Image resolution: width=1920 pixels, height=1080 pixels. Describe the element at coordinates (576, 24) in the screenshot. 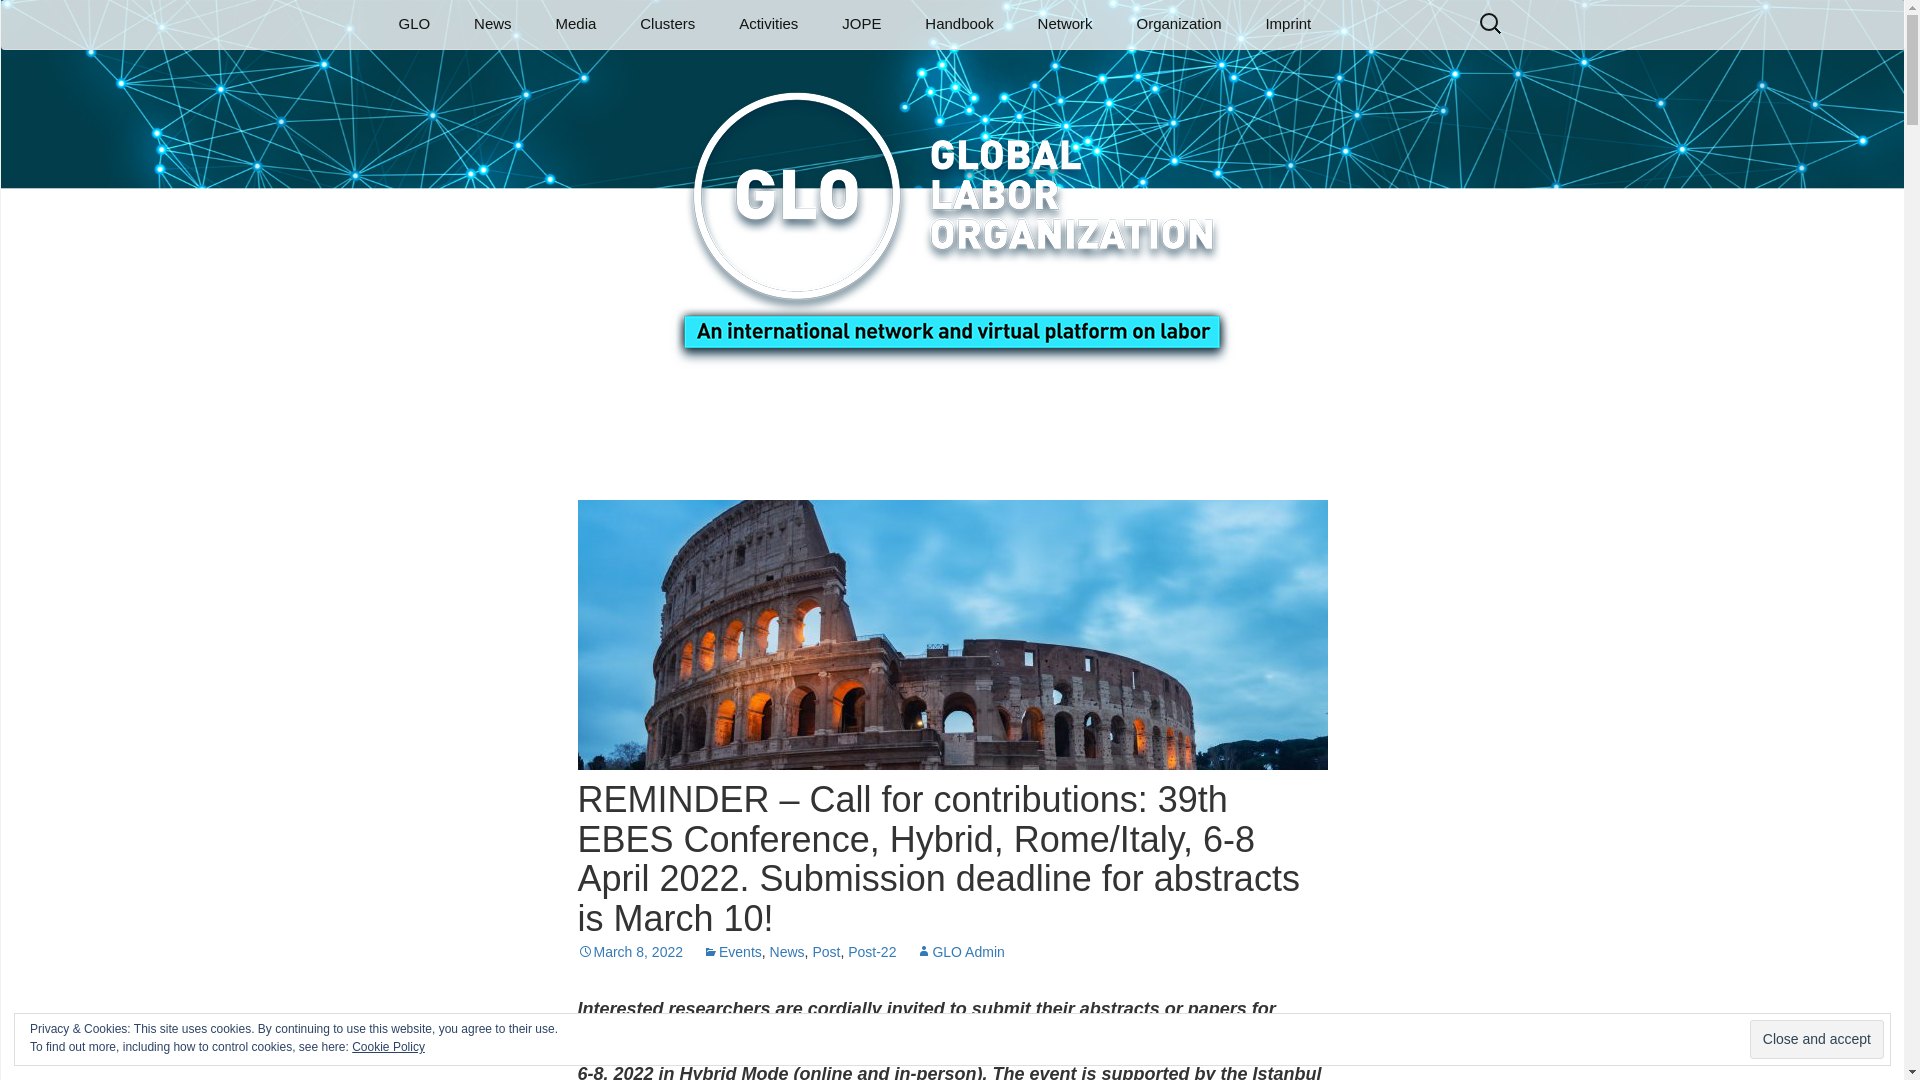

I see `Media` at that location.